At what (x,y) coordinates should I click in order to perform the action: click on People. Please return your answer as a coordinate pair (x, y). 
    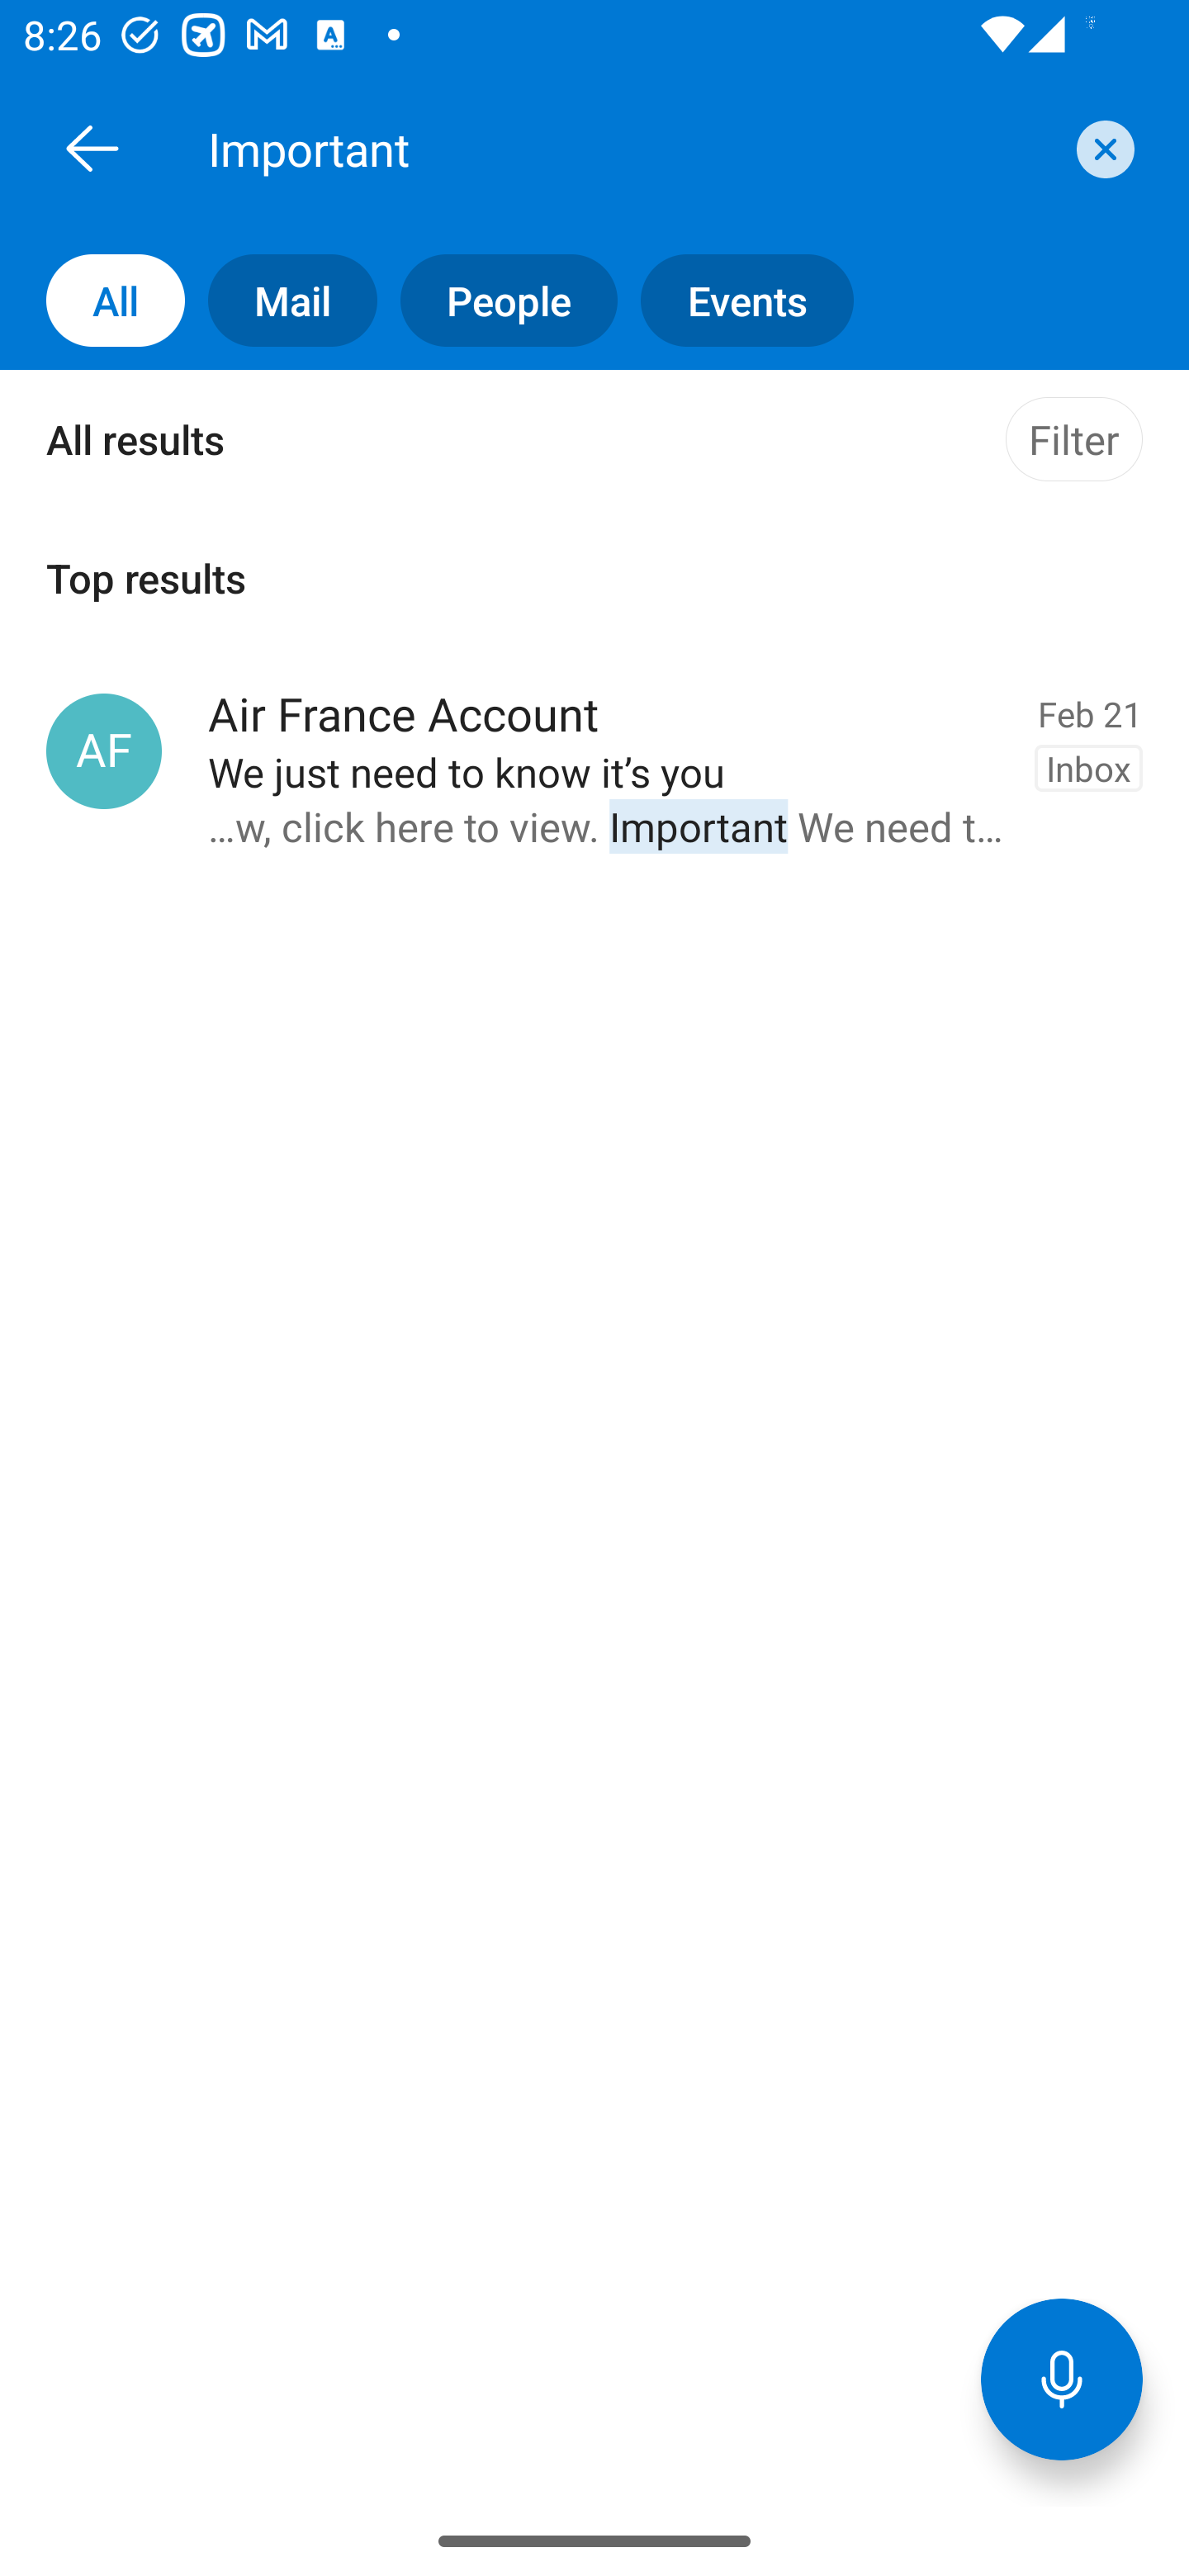
    Looking at the image, I should click on (497, 301).